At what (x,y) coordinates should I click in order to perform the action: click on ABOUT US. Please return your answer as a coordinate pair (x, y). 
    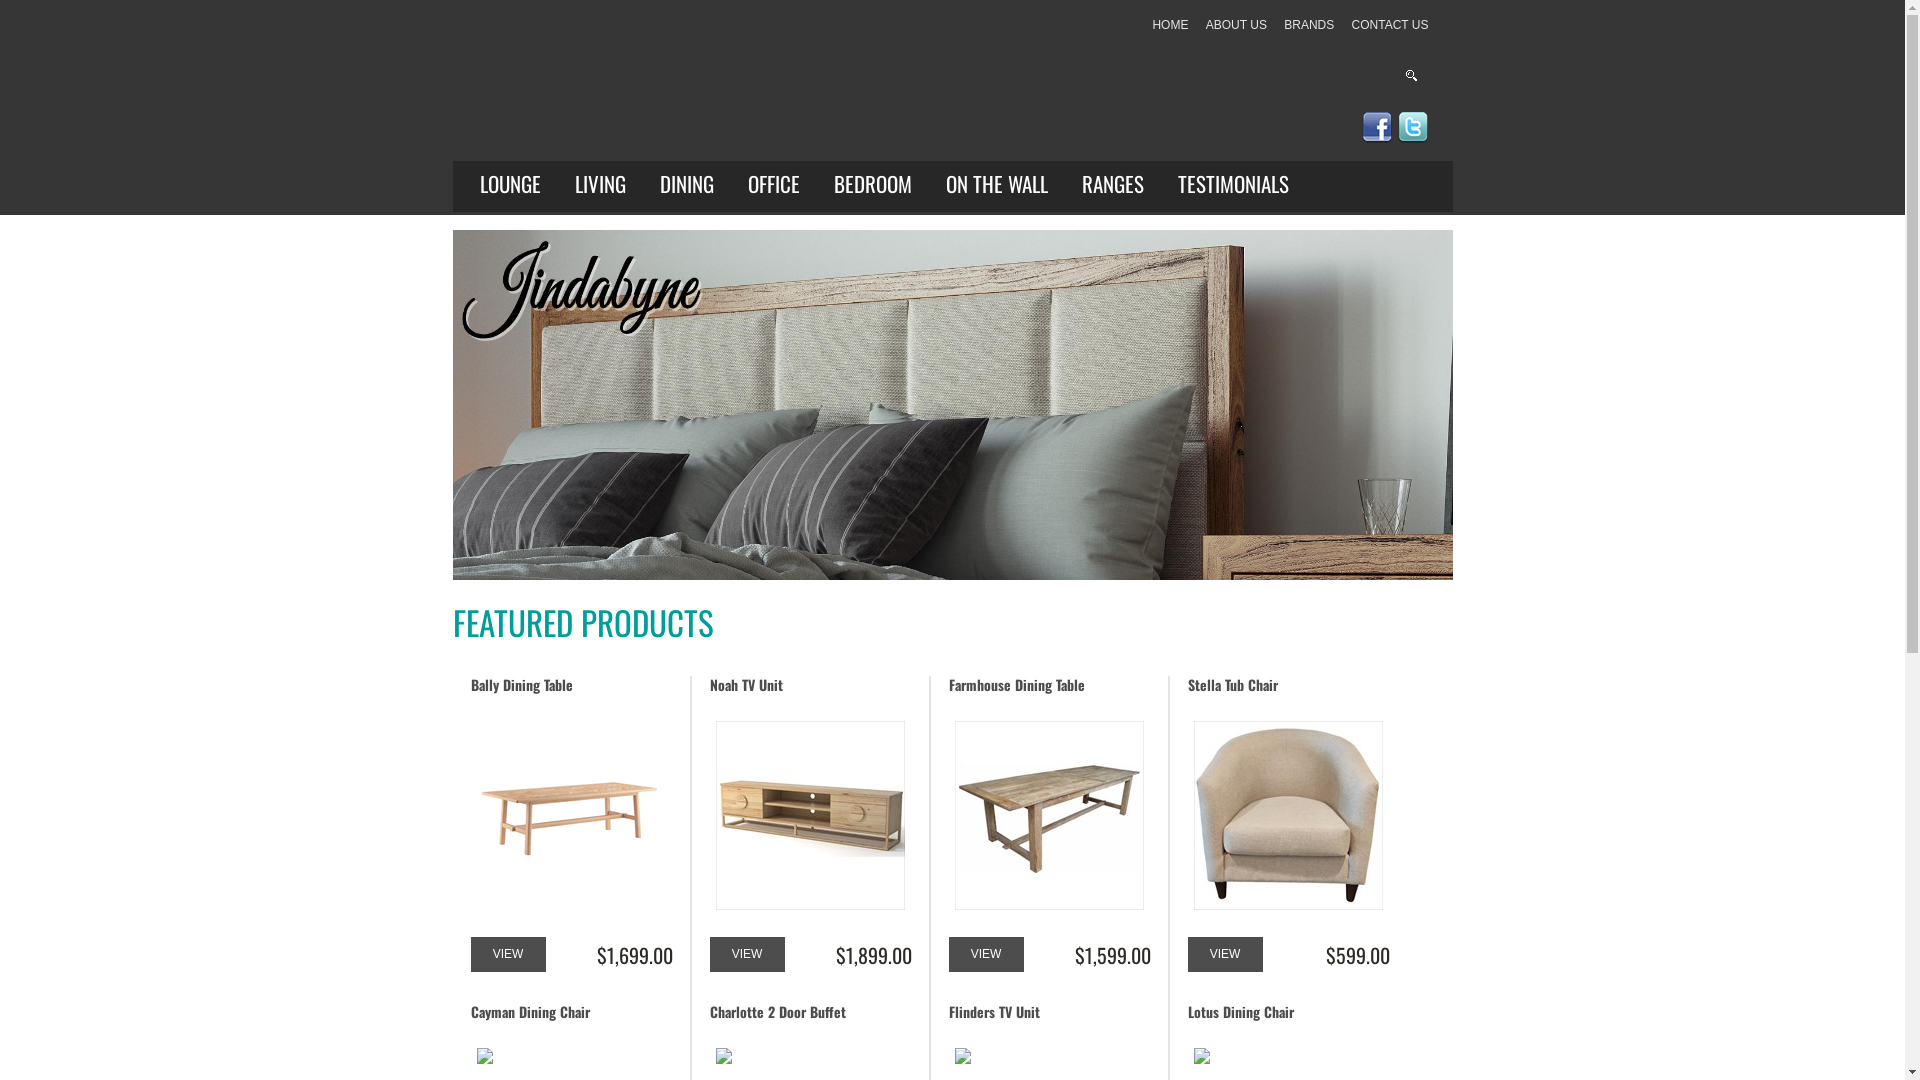
    Looking at the image, I should click on (1236, 25).